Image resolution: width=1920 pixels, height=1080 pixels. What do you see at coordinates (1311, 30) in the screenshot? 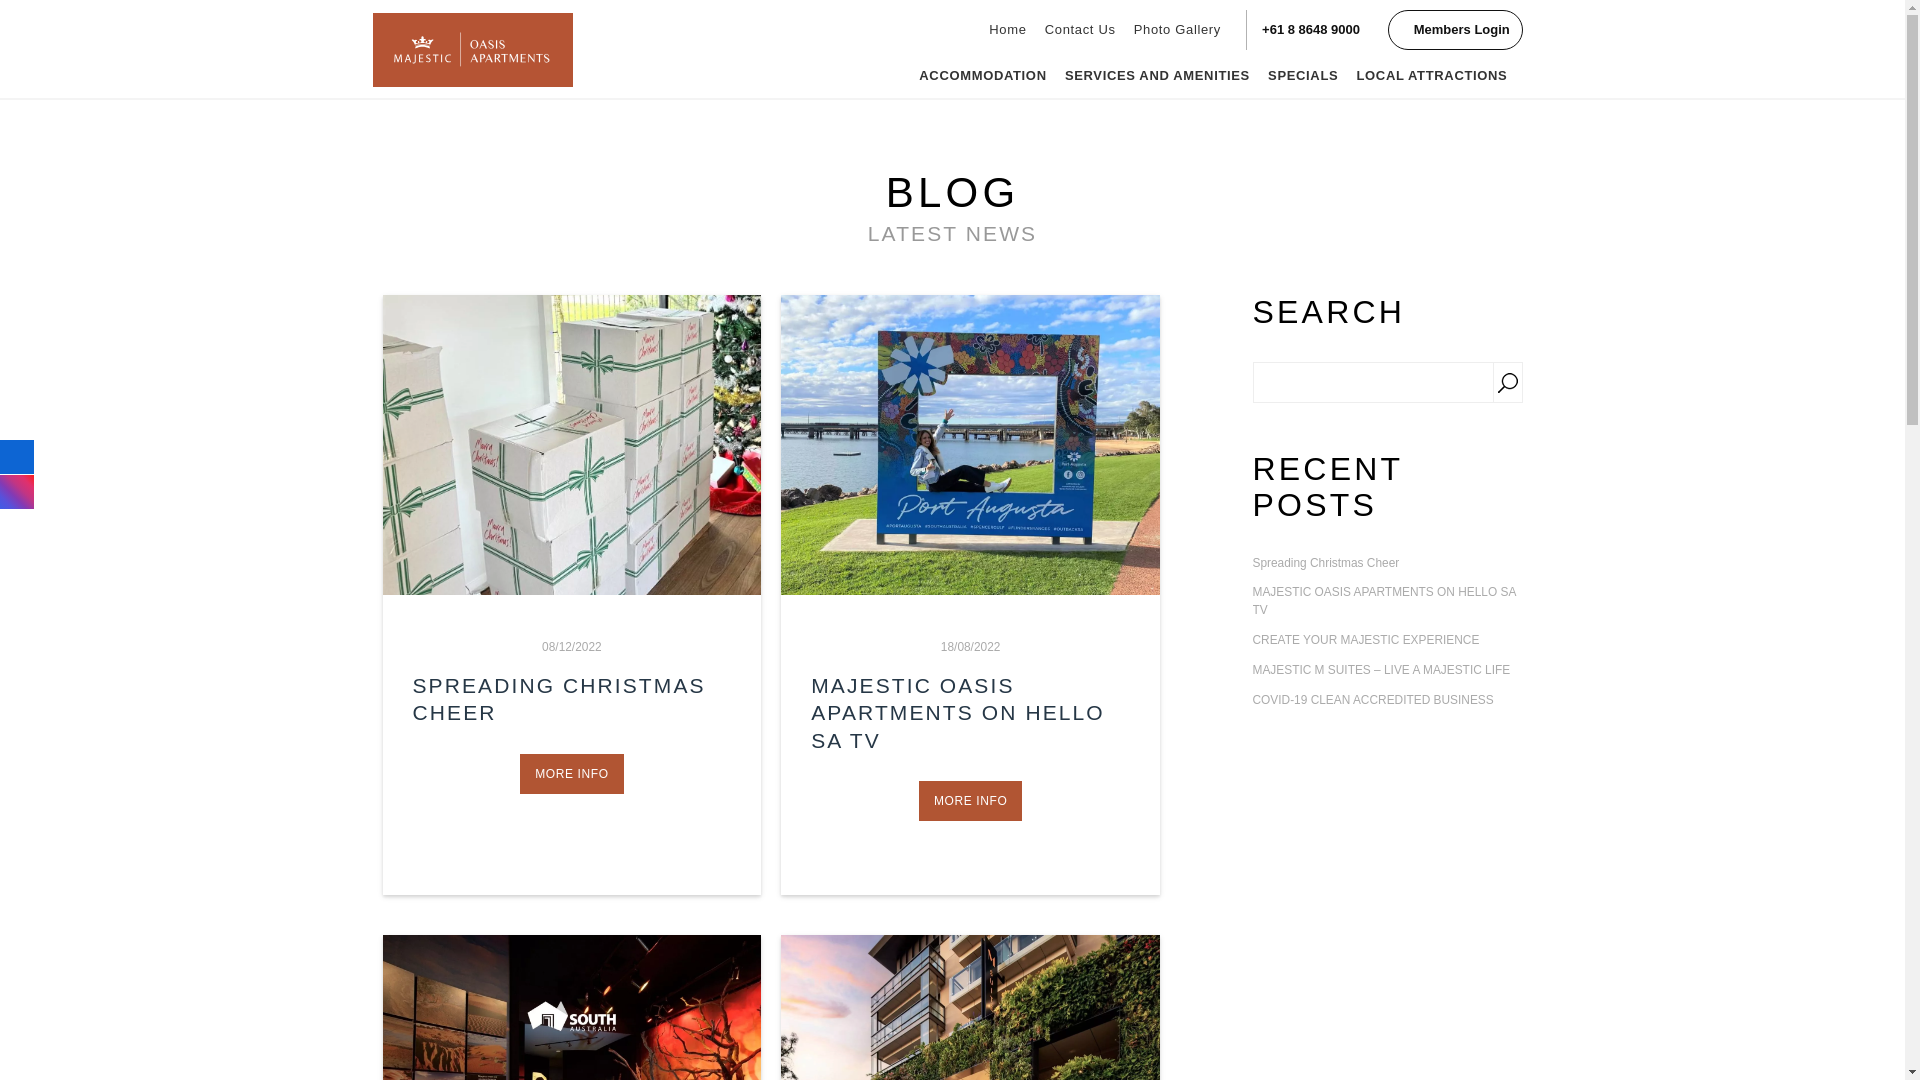
I see `+61 8 8648 9000` at bounding box center [1311, 30].